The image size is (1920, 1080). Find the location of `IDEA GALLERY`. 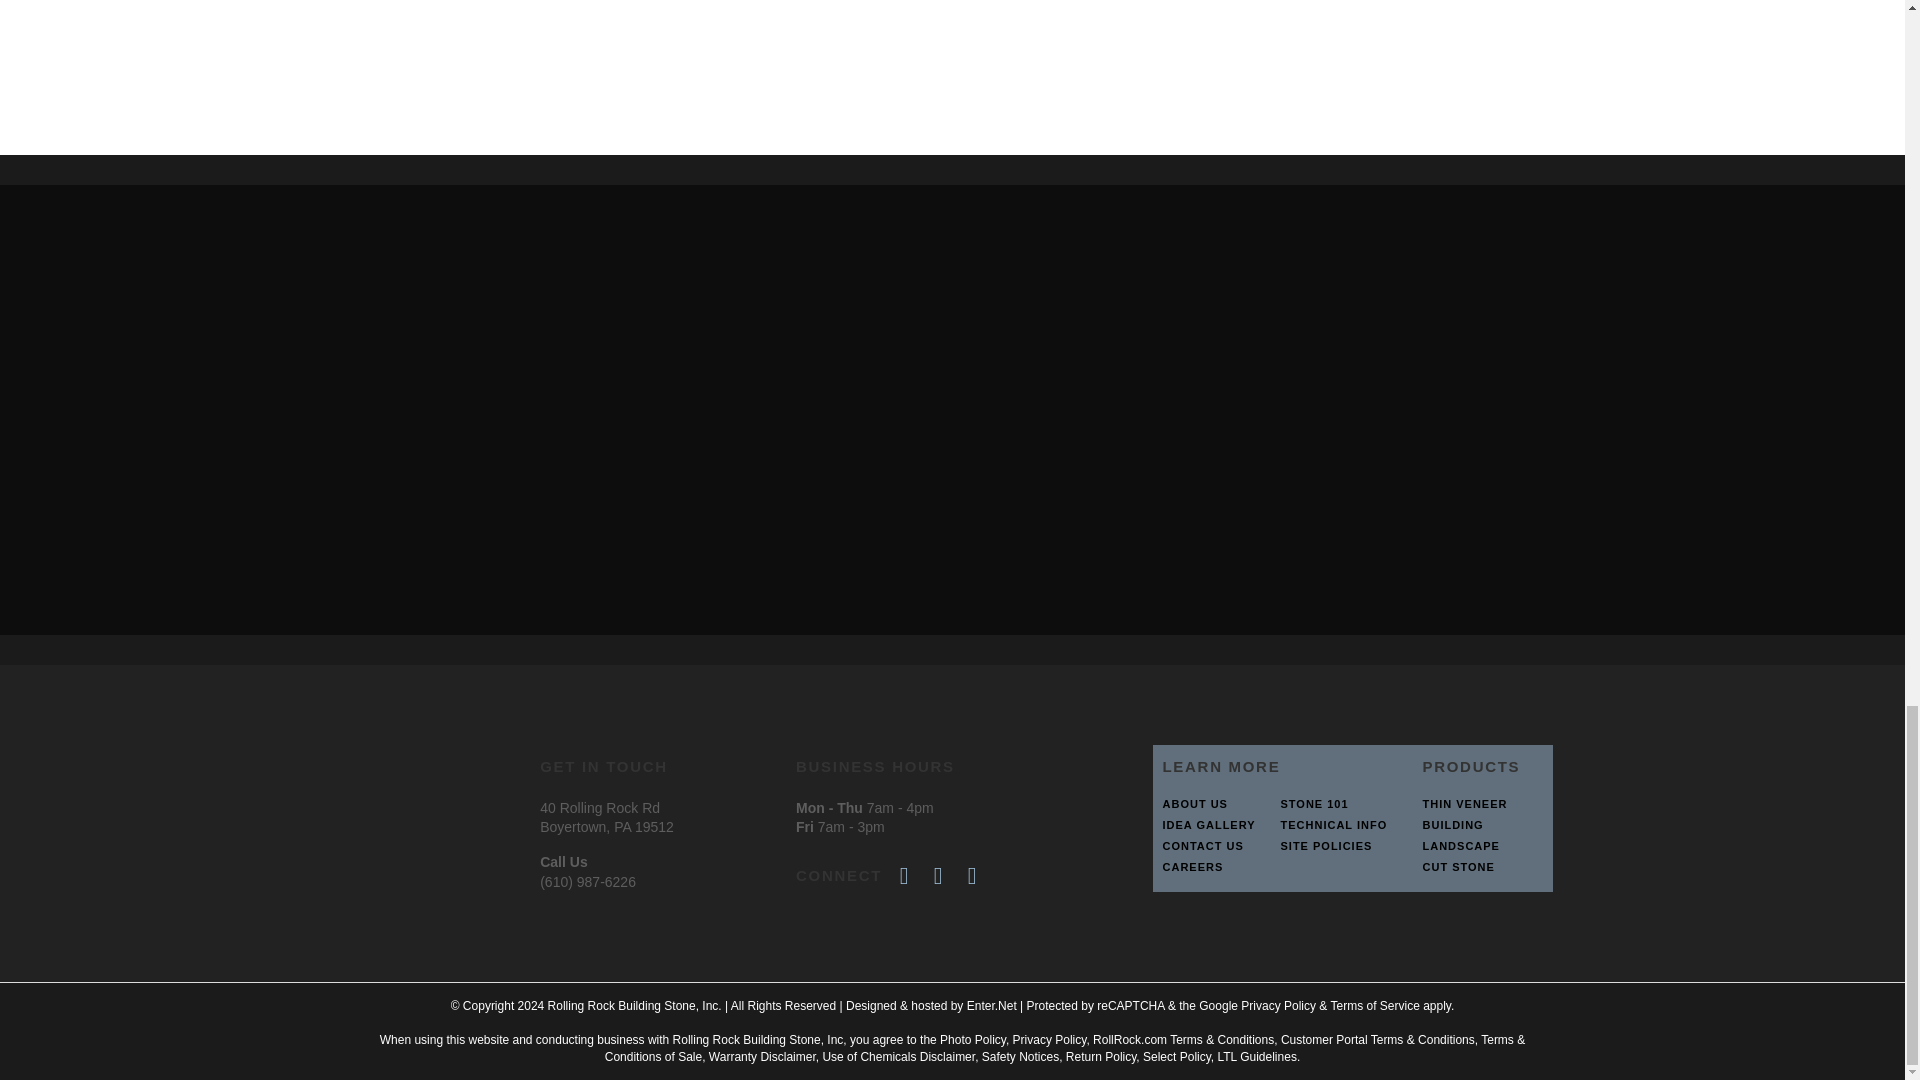

IDEA GALLERY is located at coordinates (1210, 824).